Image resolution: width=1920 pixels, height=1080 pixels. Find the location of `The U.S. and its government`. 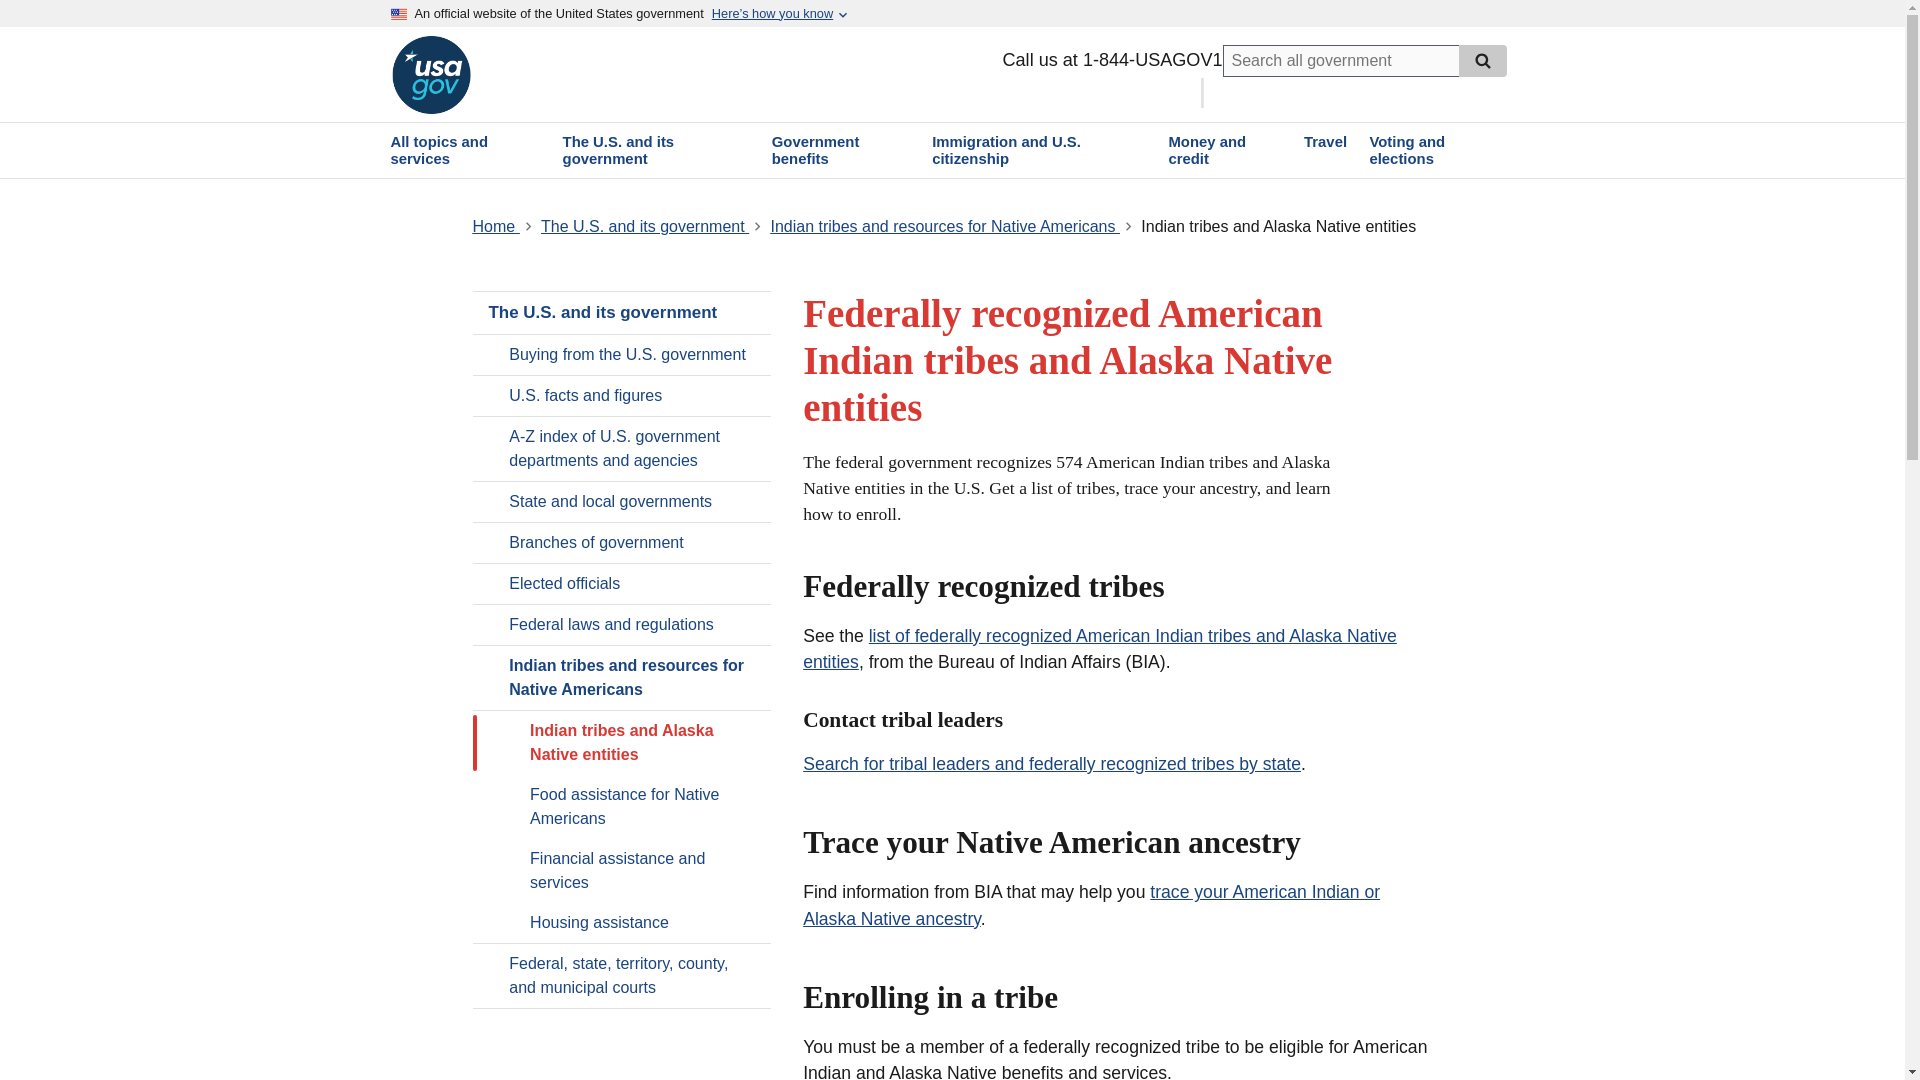

The U.S. and its government is located at coordinates (622, 312).